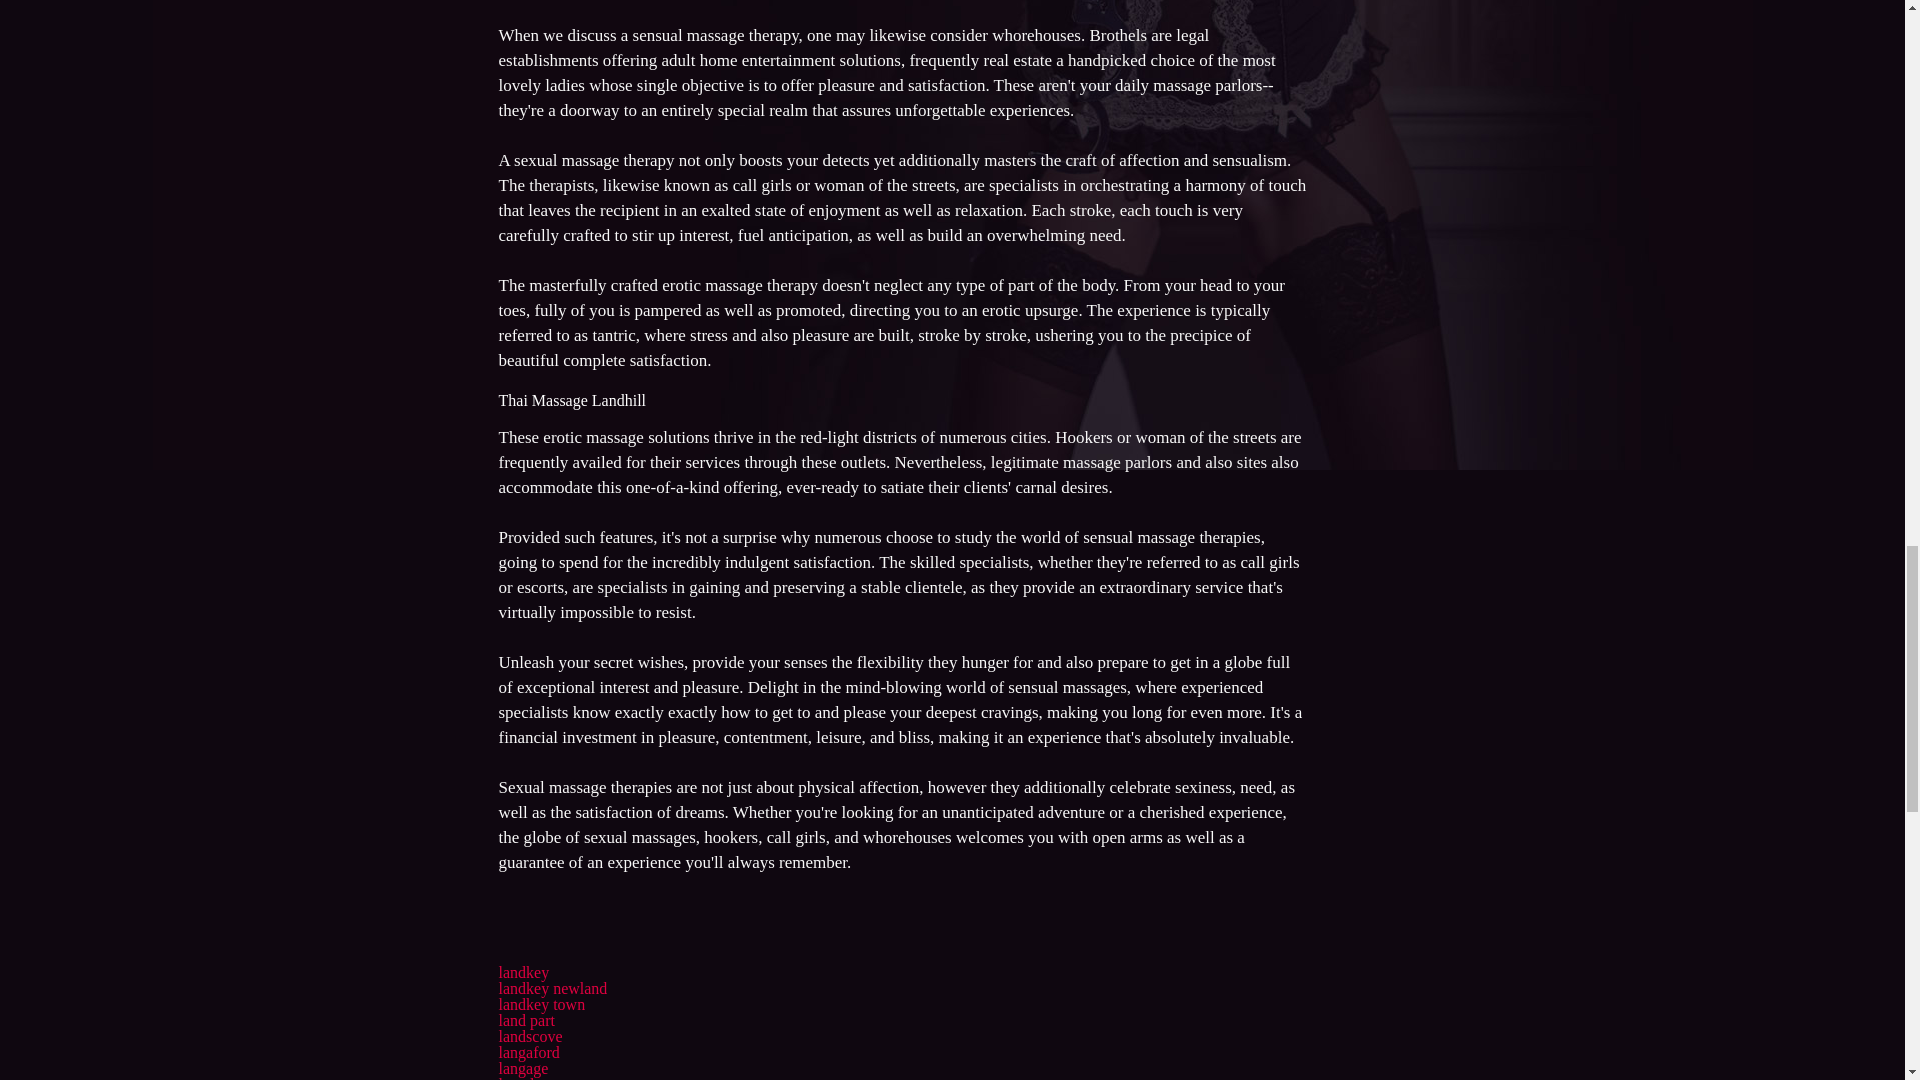 The height and width of the screenshot is (1080, 1920). What do you see at coordinates (530, 1036) in the screenshot?
I see `landscove` at bounding box center [530, 1036].